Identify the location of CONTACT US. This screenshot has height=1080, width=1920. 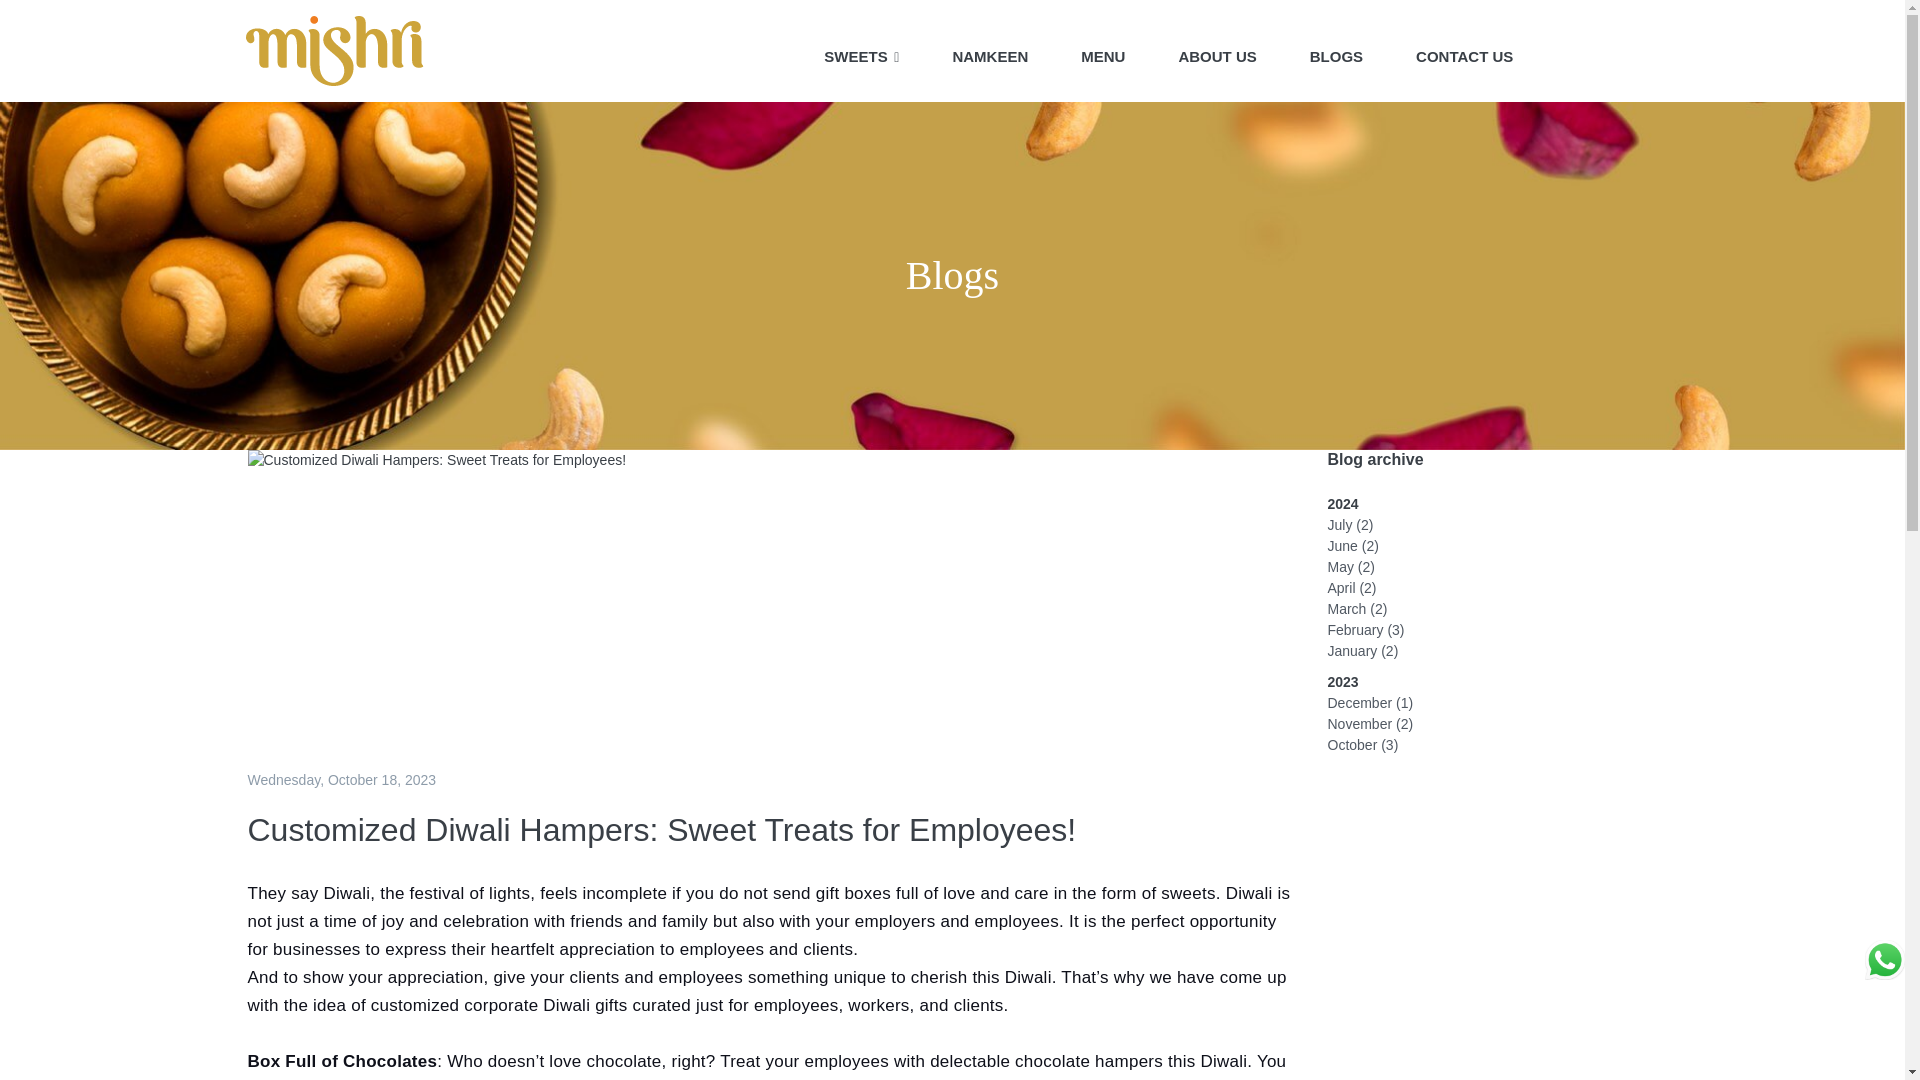
(1464, 51).